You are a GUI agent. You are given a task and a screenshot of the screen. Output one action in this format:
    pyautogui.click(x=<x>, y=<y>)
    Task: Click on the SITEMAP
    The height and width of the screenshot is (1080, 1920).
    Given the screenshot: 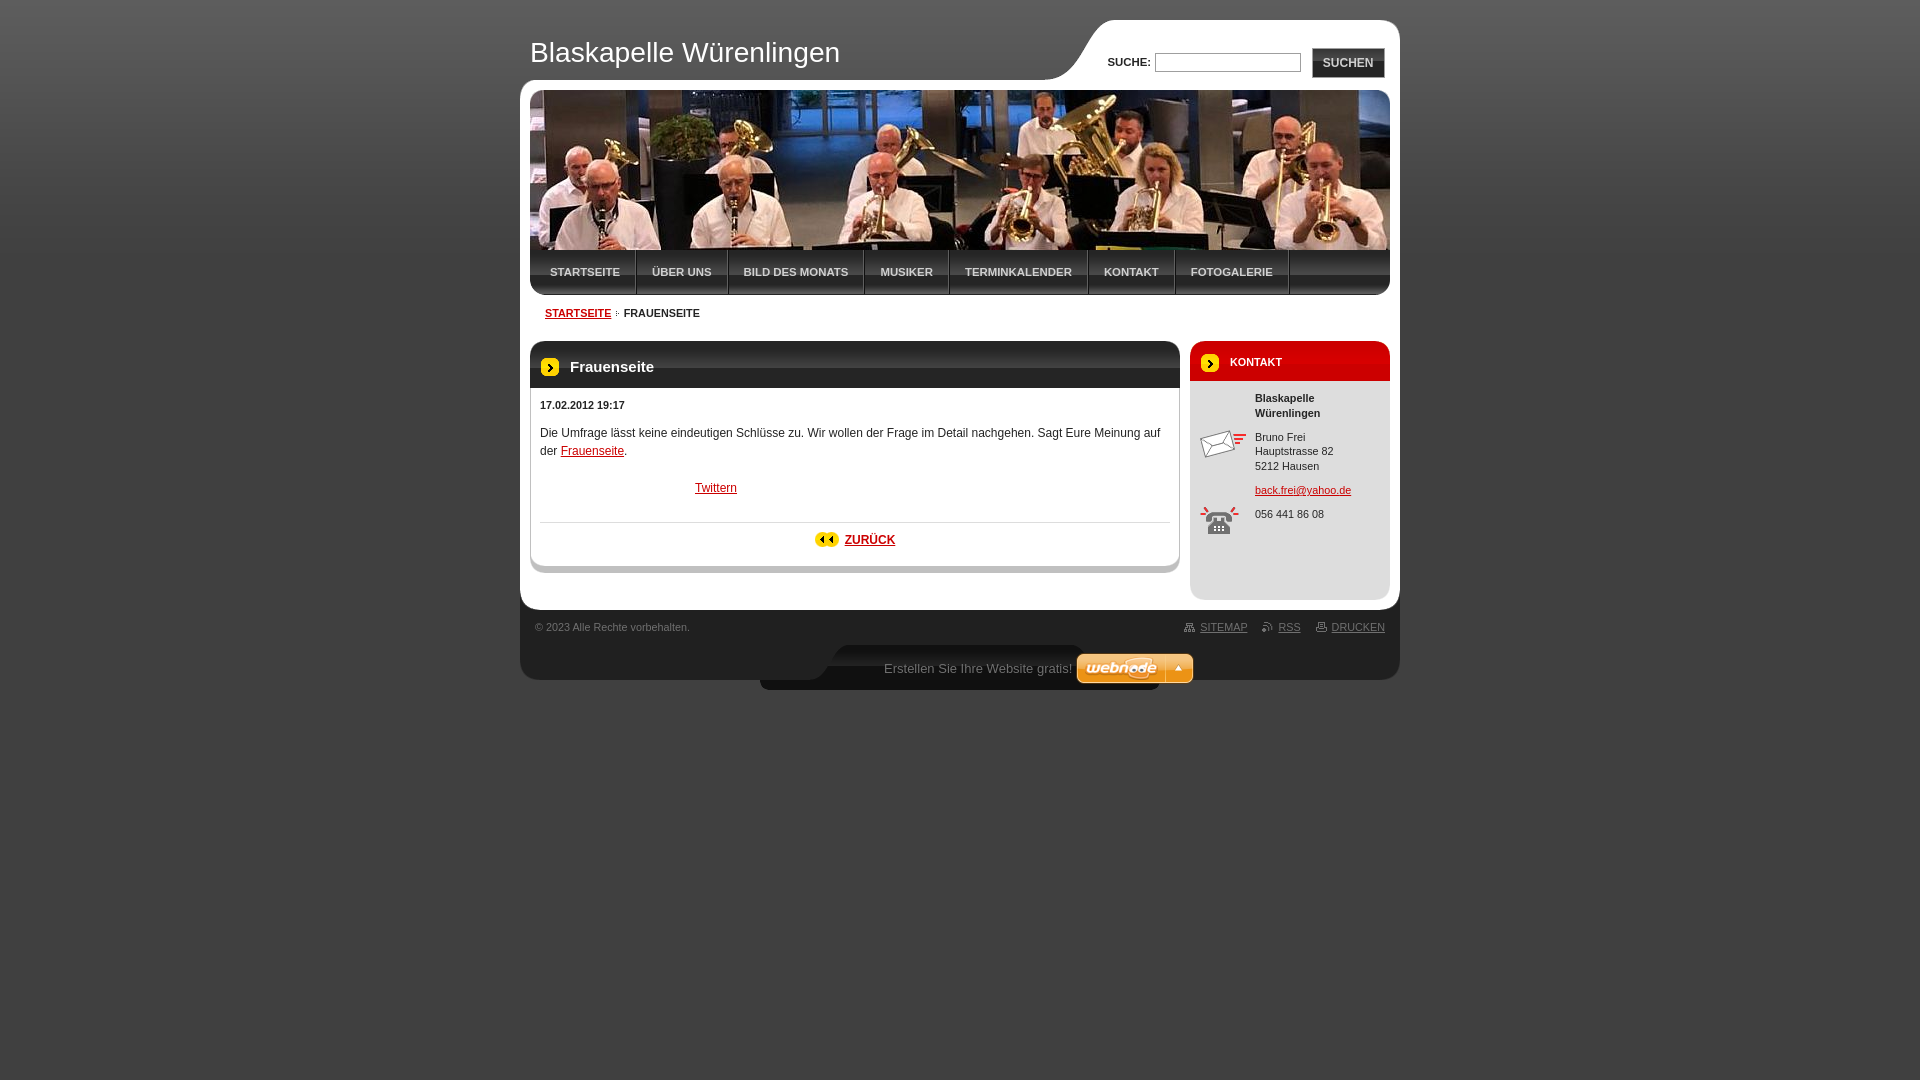 What is the action you would take?
    pyautogui.click(x=1216, y=627)
    